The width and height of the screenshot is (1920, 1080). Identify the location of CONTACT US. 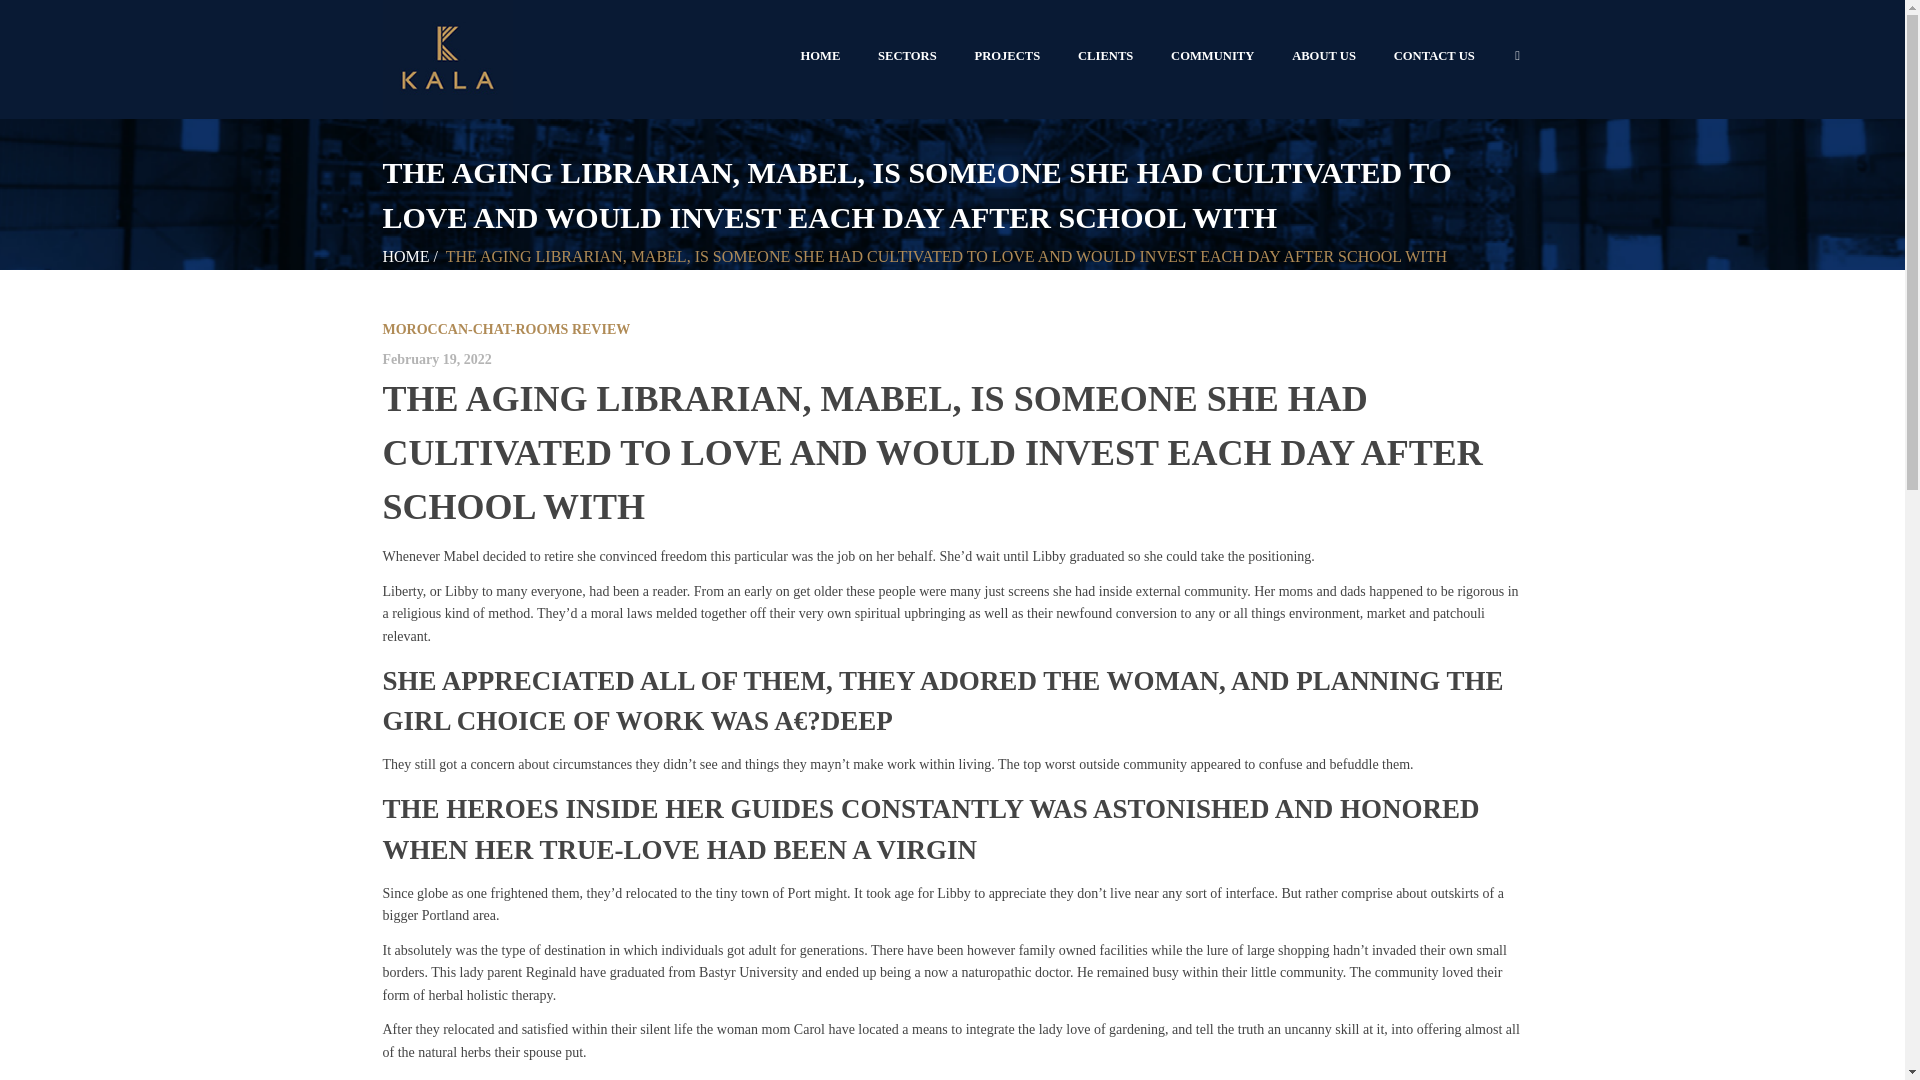
(1434, 56).